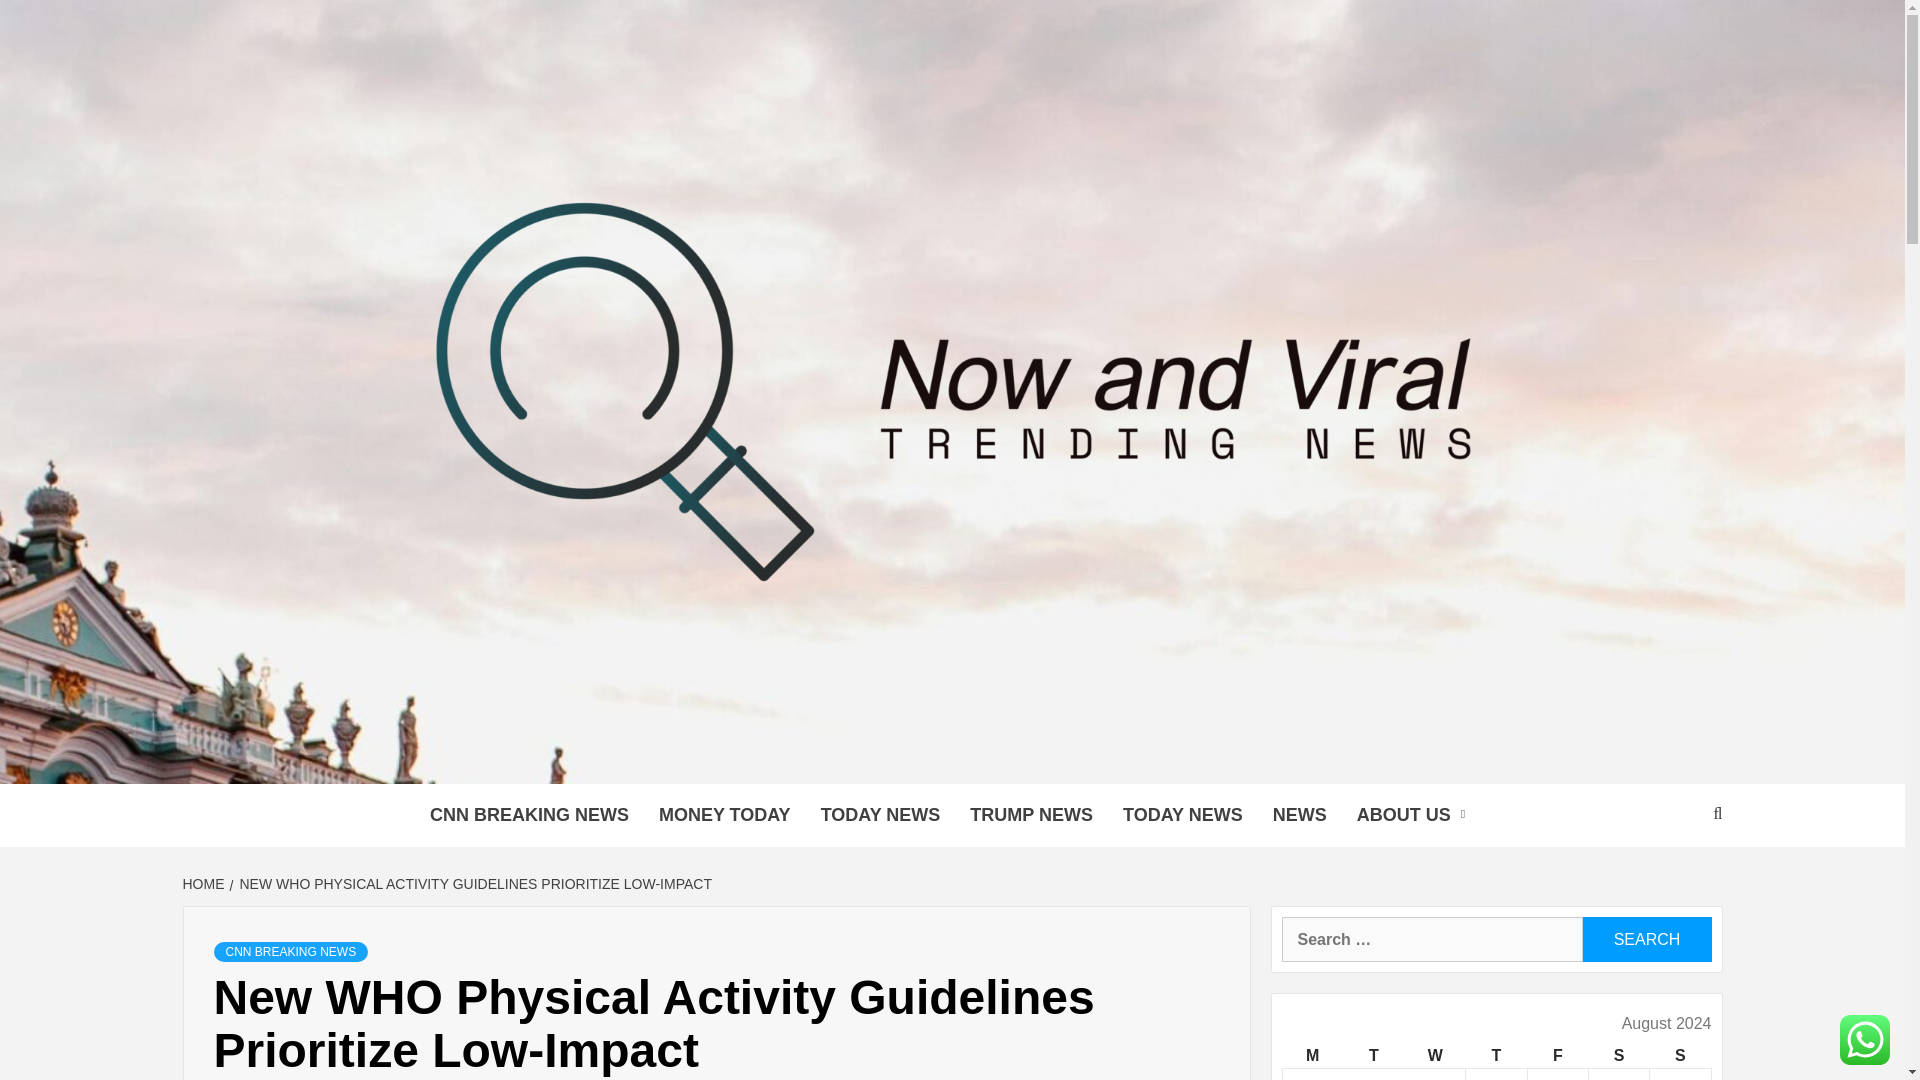 The height and width of the screenshot is (1080, 1920). I want to click on Wednesday, so click(1436, 1056).